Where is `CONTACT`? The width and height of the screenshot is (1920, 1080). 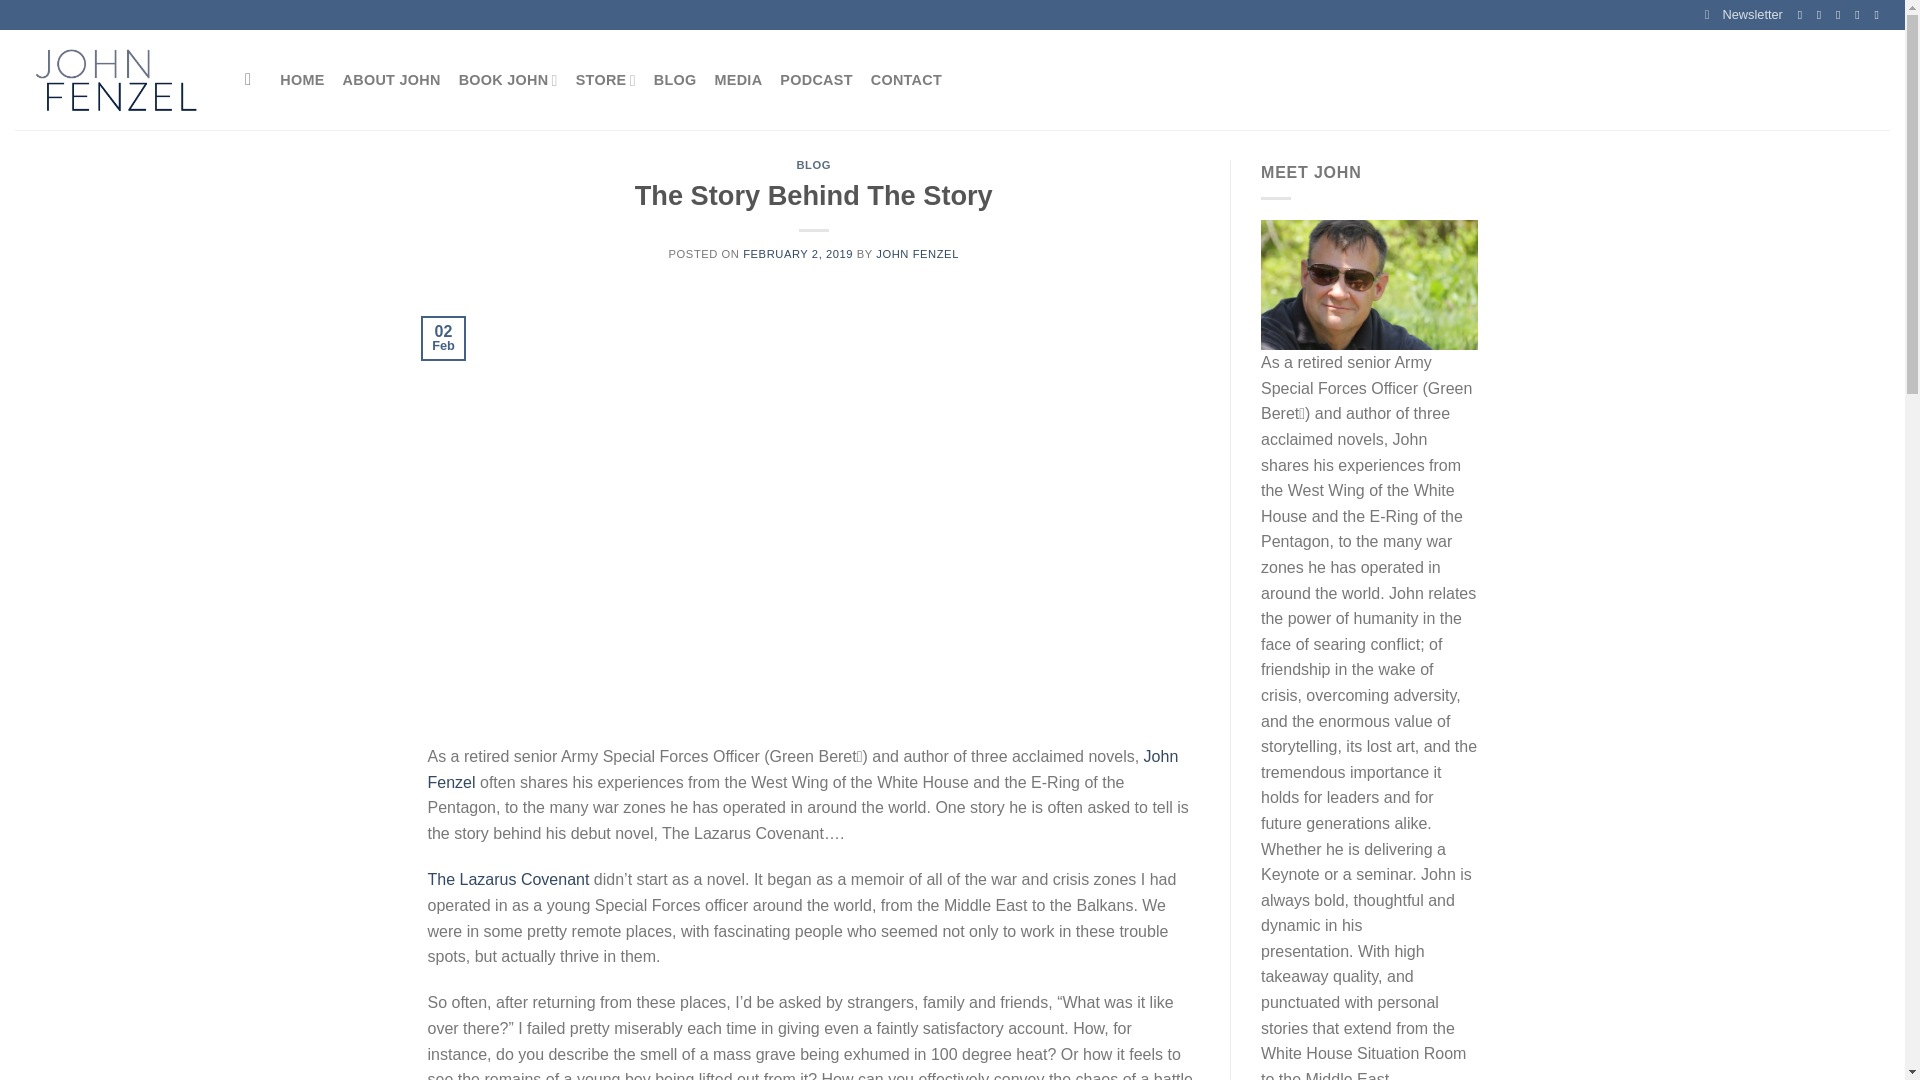 CONTACT is located at coordinates (906, 80).